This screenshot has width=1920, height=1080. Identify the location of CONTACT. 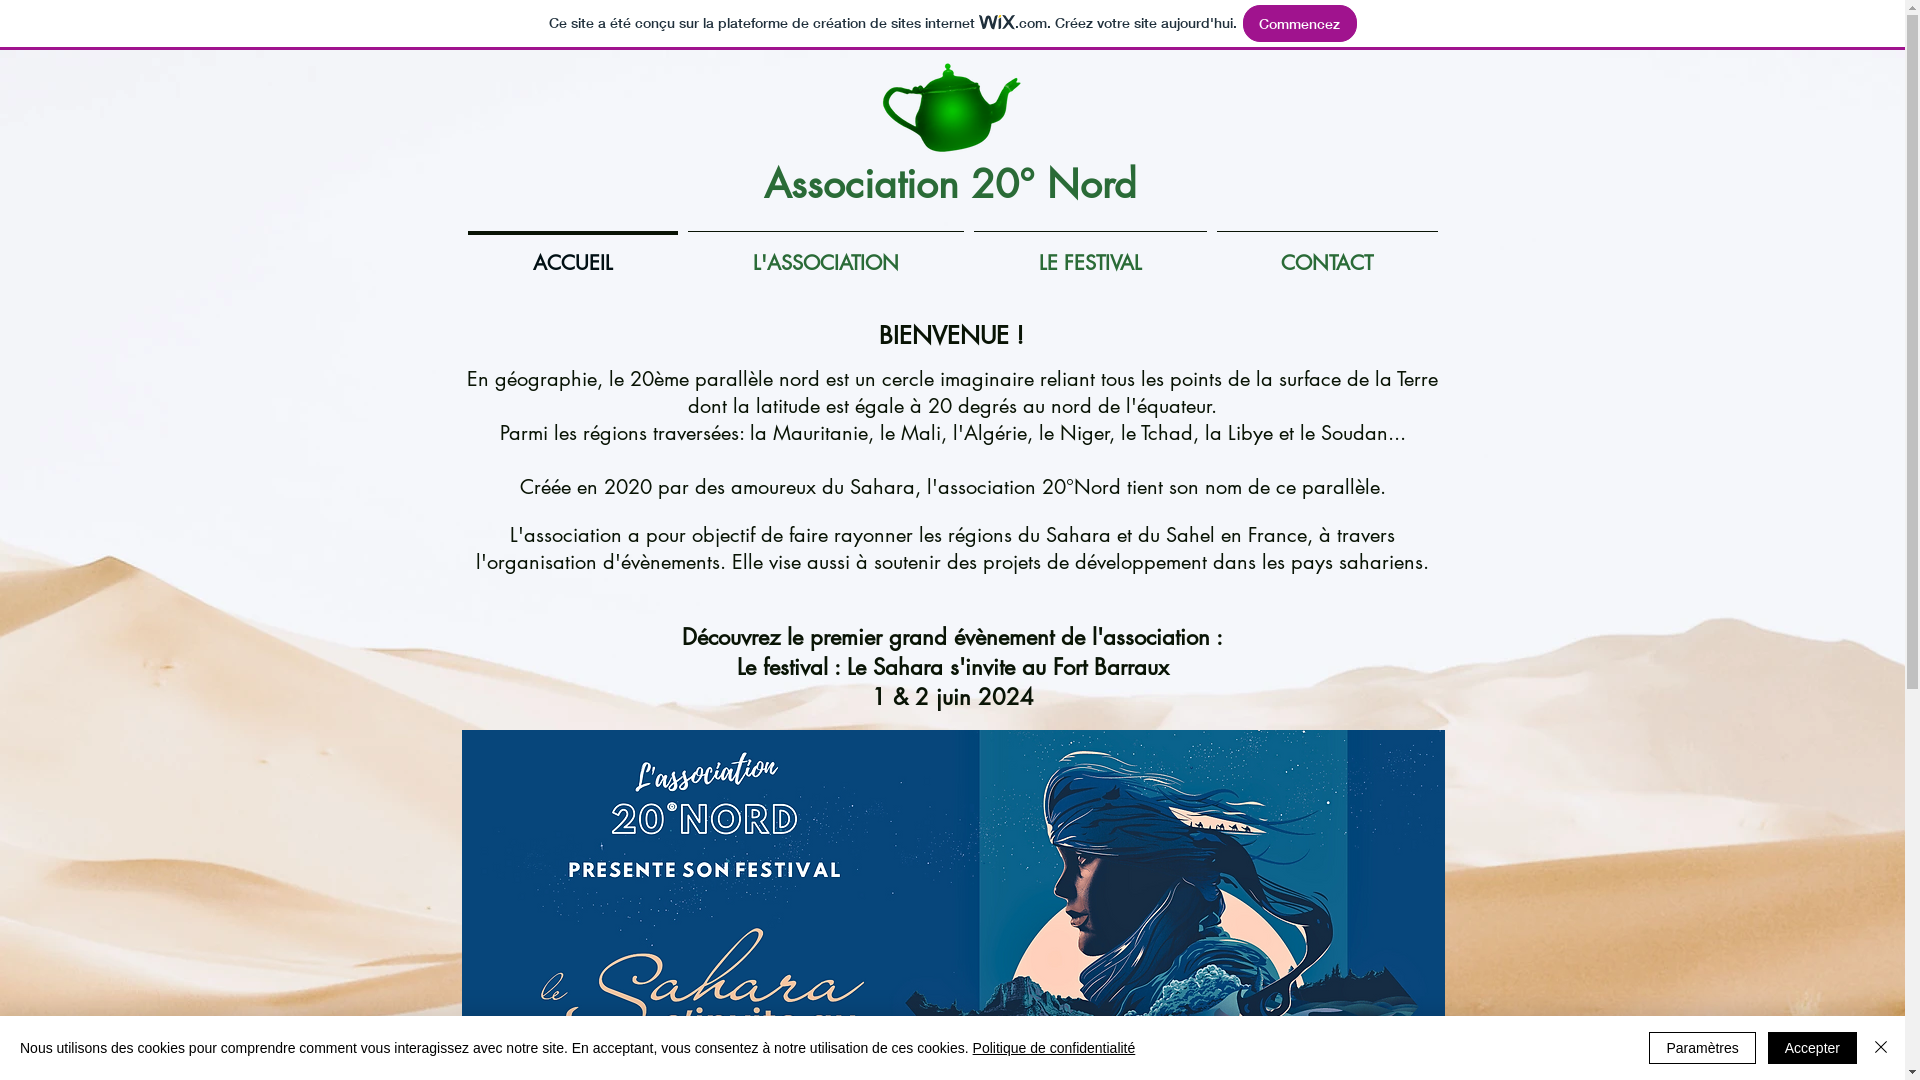
(1328, 254).